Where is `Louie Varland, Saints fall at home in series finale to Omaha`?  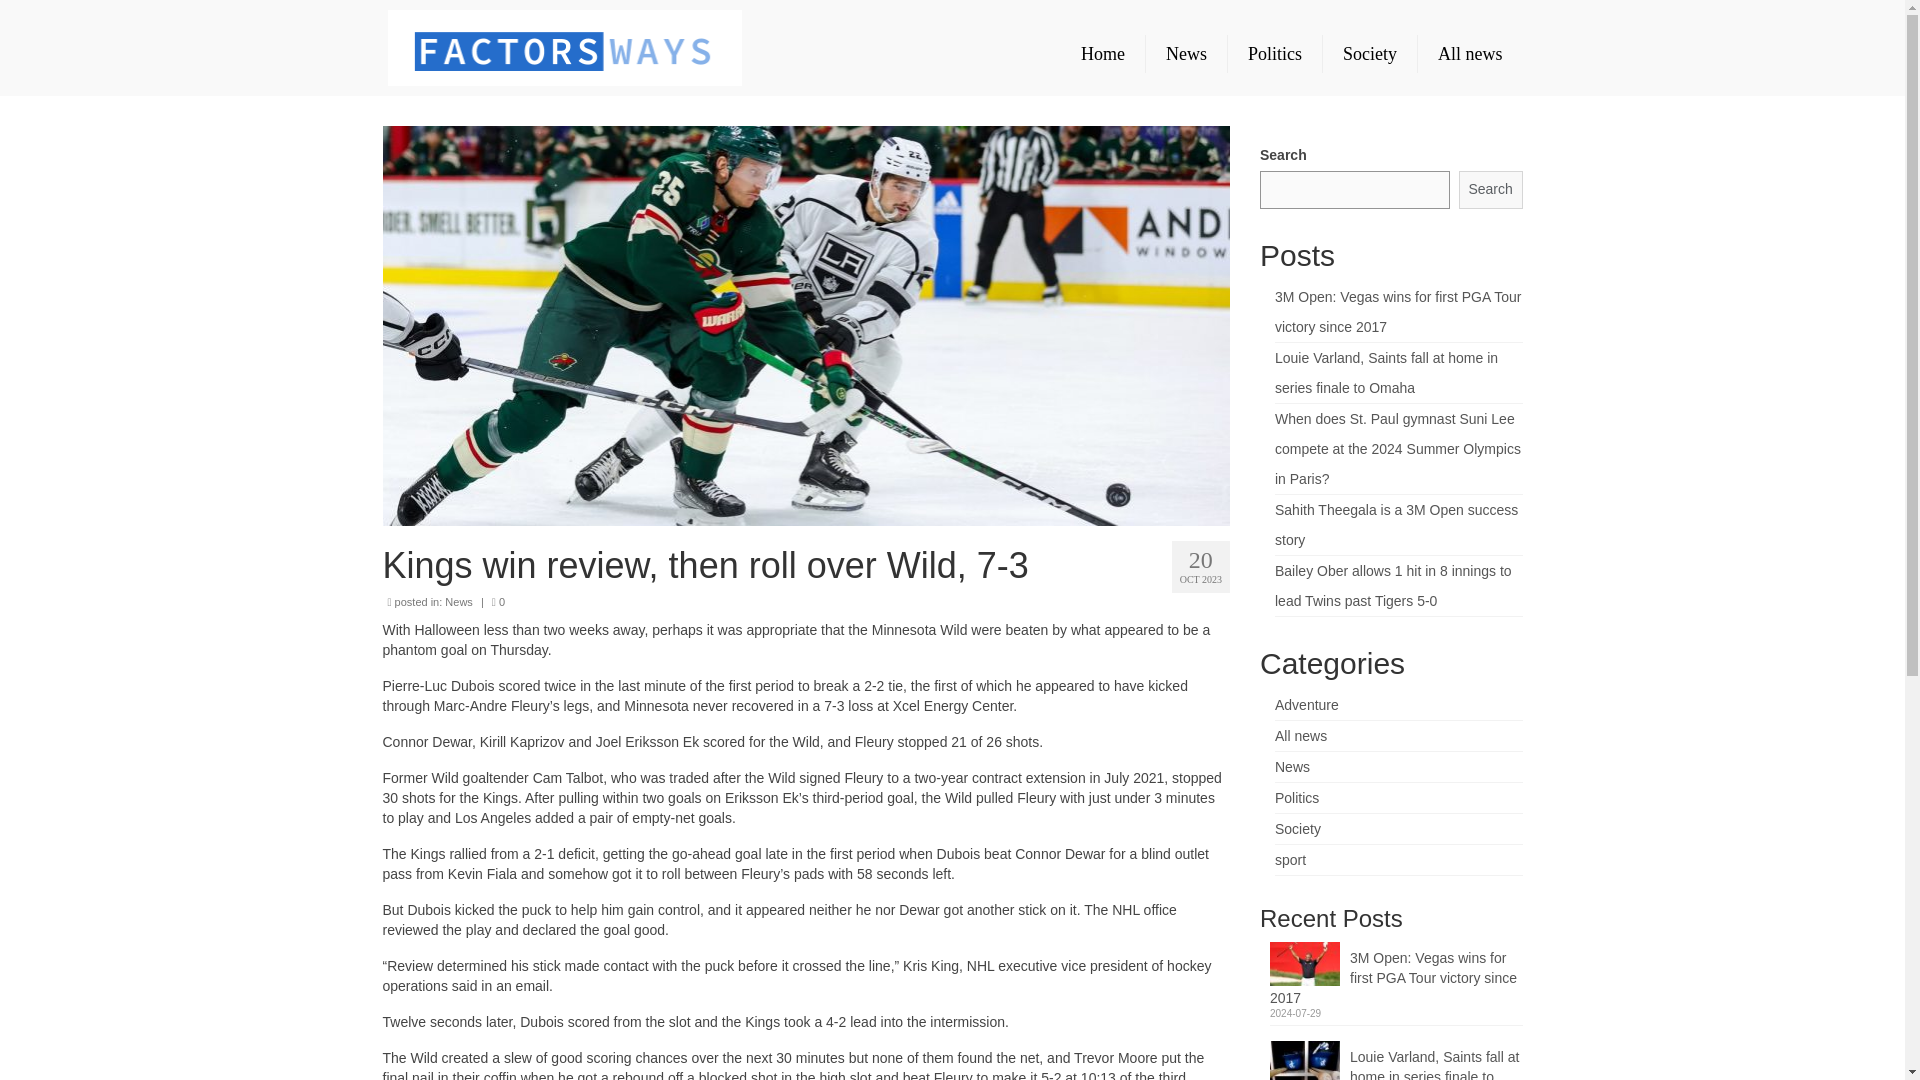 Louie Varland, Saints fall at home in series finale to Omaha is located at coordinates (1386, 372).